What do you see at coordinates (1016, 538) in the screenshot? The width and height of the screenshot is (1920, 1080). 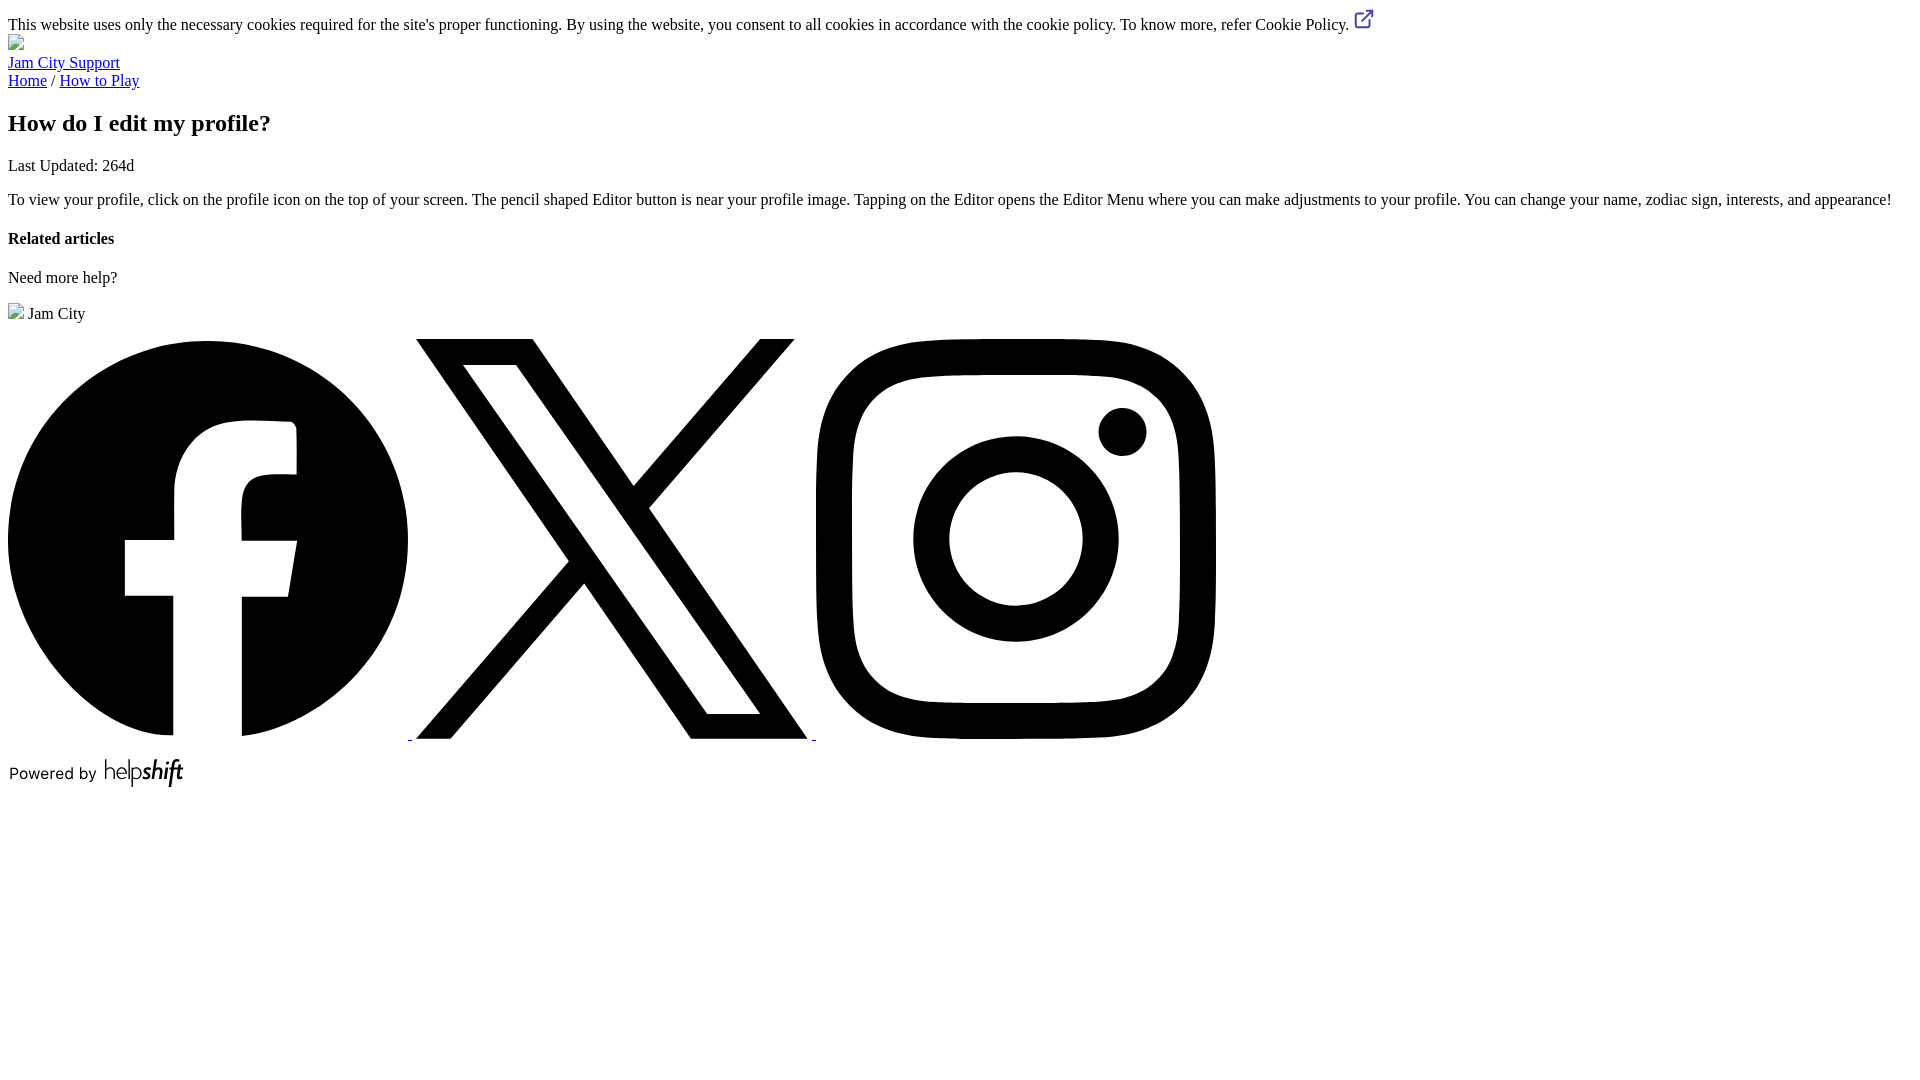 I see `Logo Instagram` at bounding box center [1016, 538].